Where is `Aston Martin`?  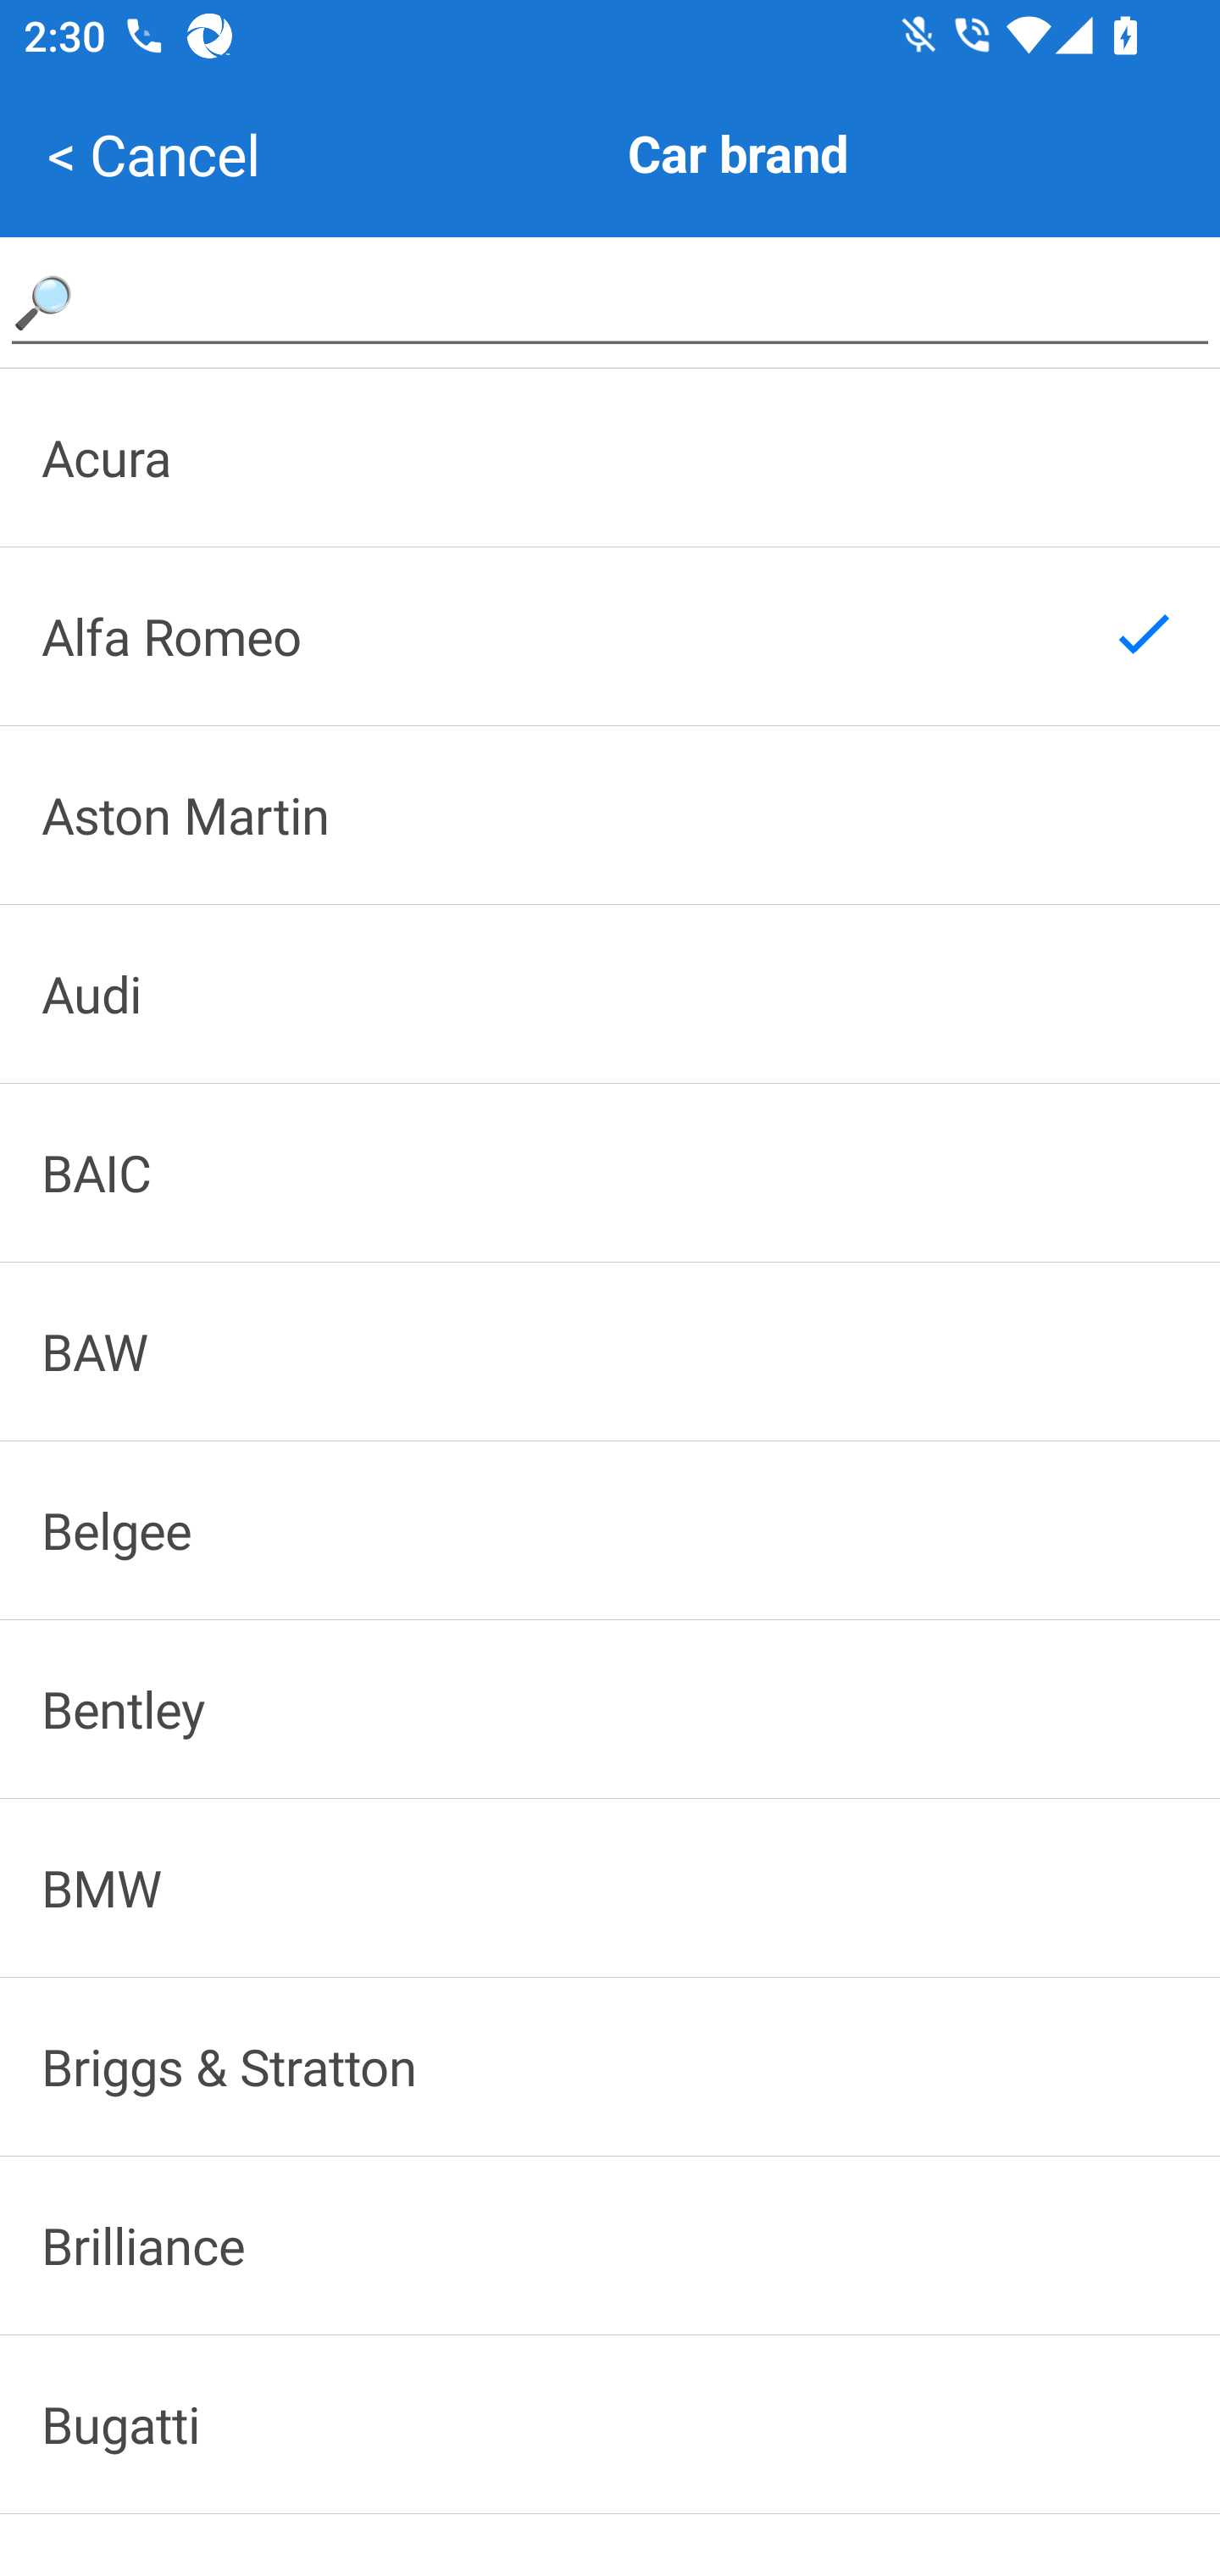 Aston Martin is located at coordinates (610, 815).